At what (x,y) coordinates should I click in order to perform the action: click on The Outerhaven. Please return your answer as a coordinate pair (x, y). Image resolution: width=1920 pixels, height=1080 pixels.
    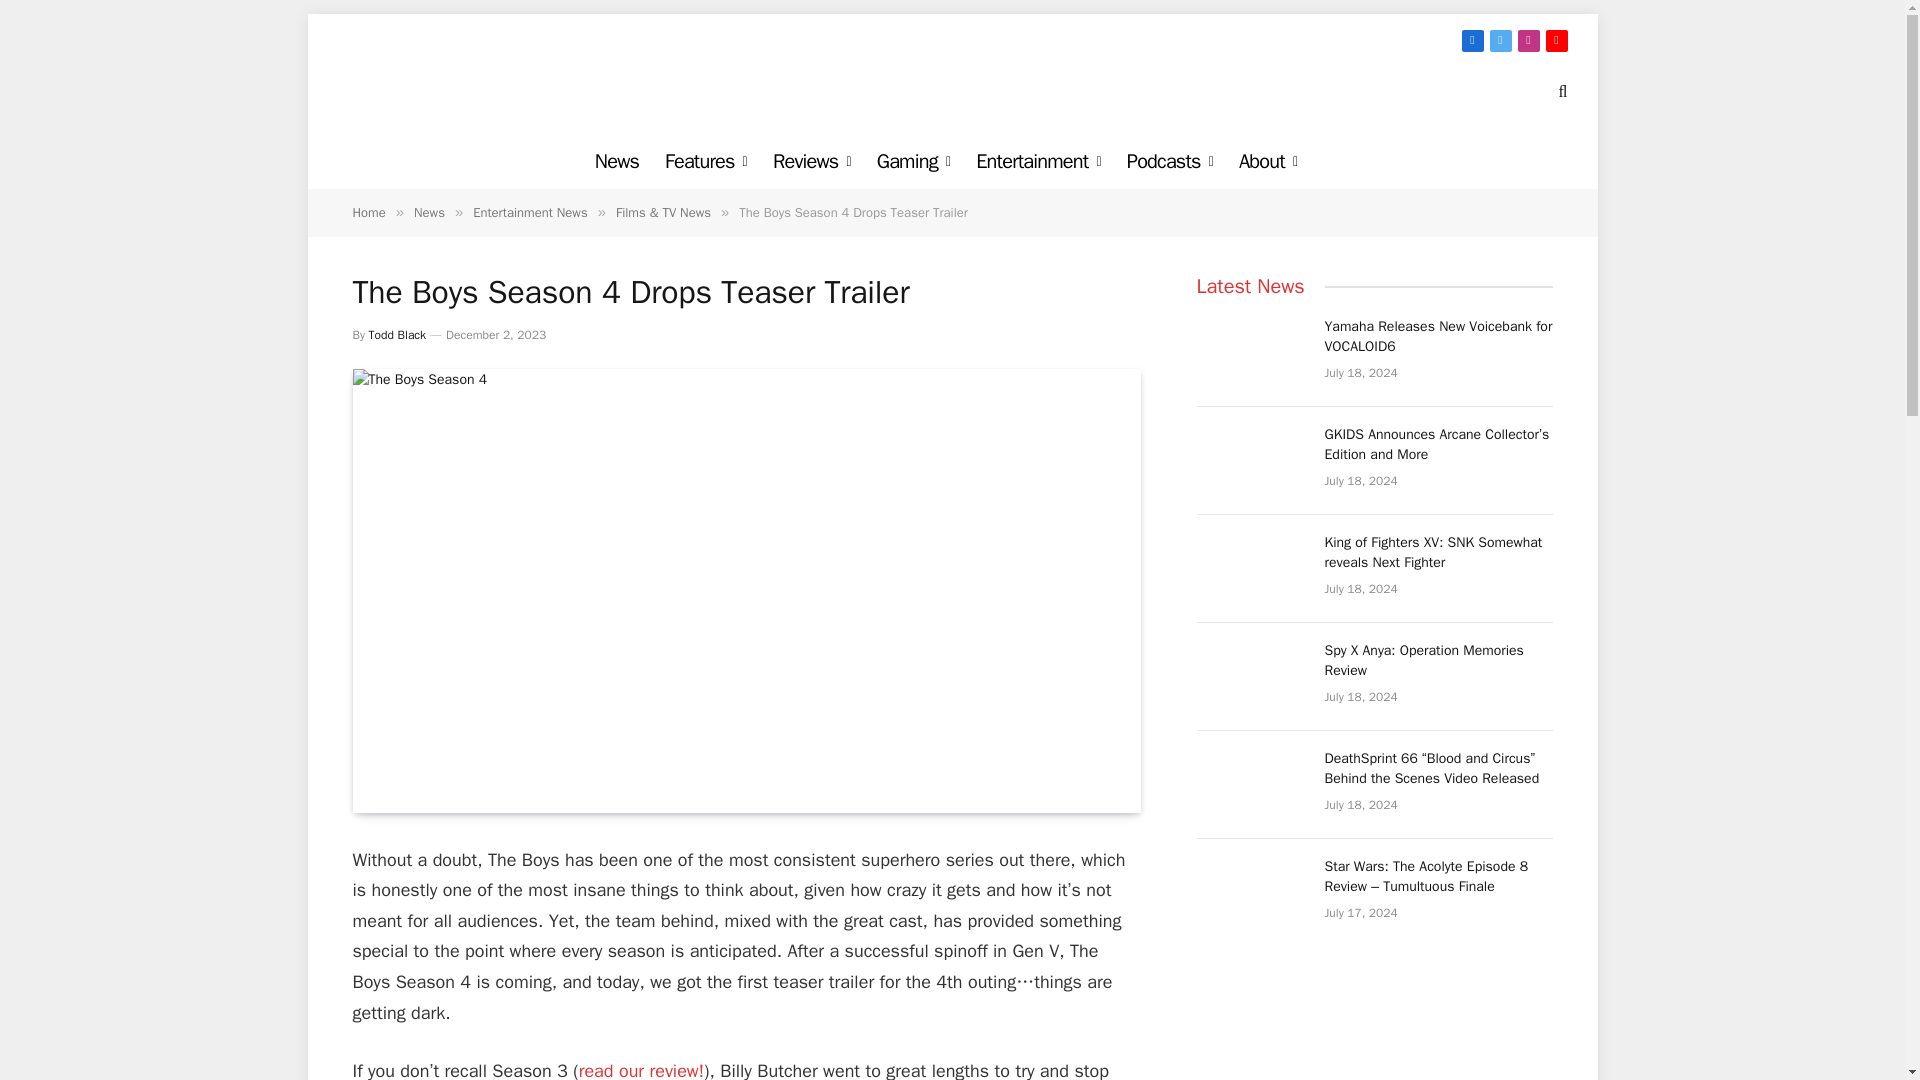
    Looking at the image, I should click on (952, 90).